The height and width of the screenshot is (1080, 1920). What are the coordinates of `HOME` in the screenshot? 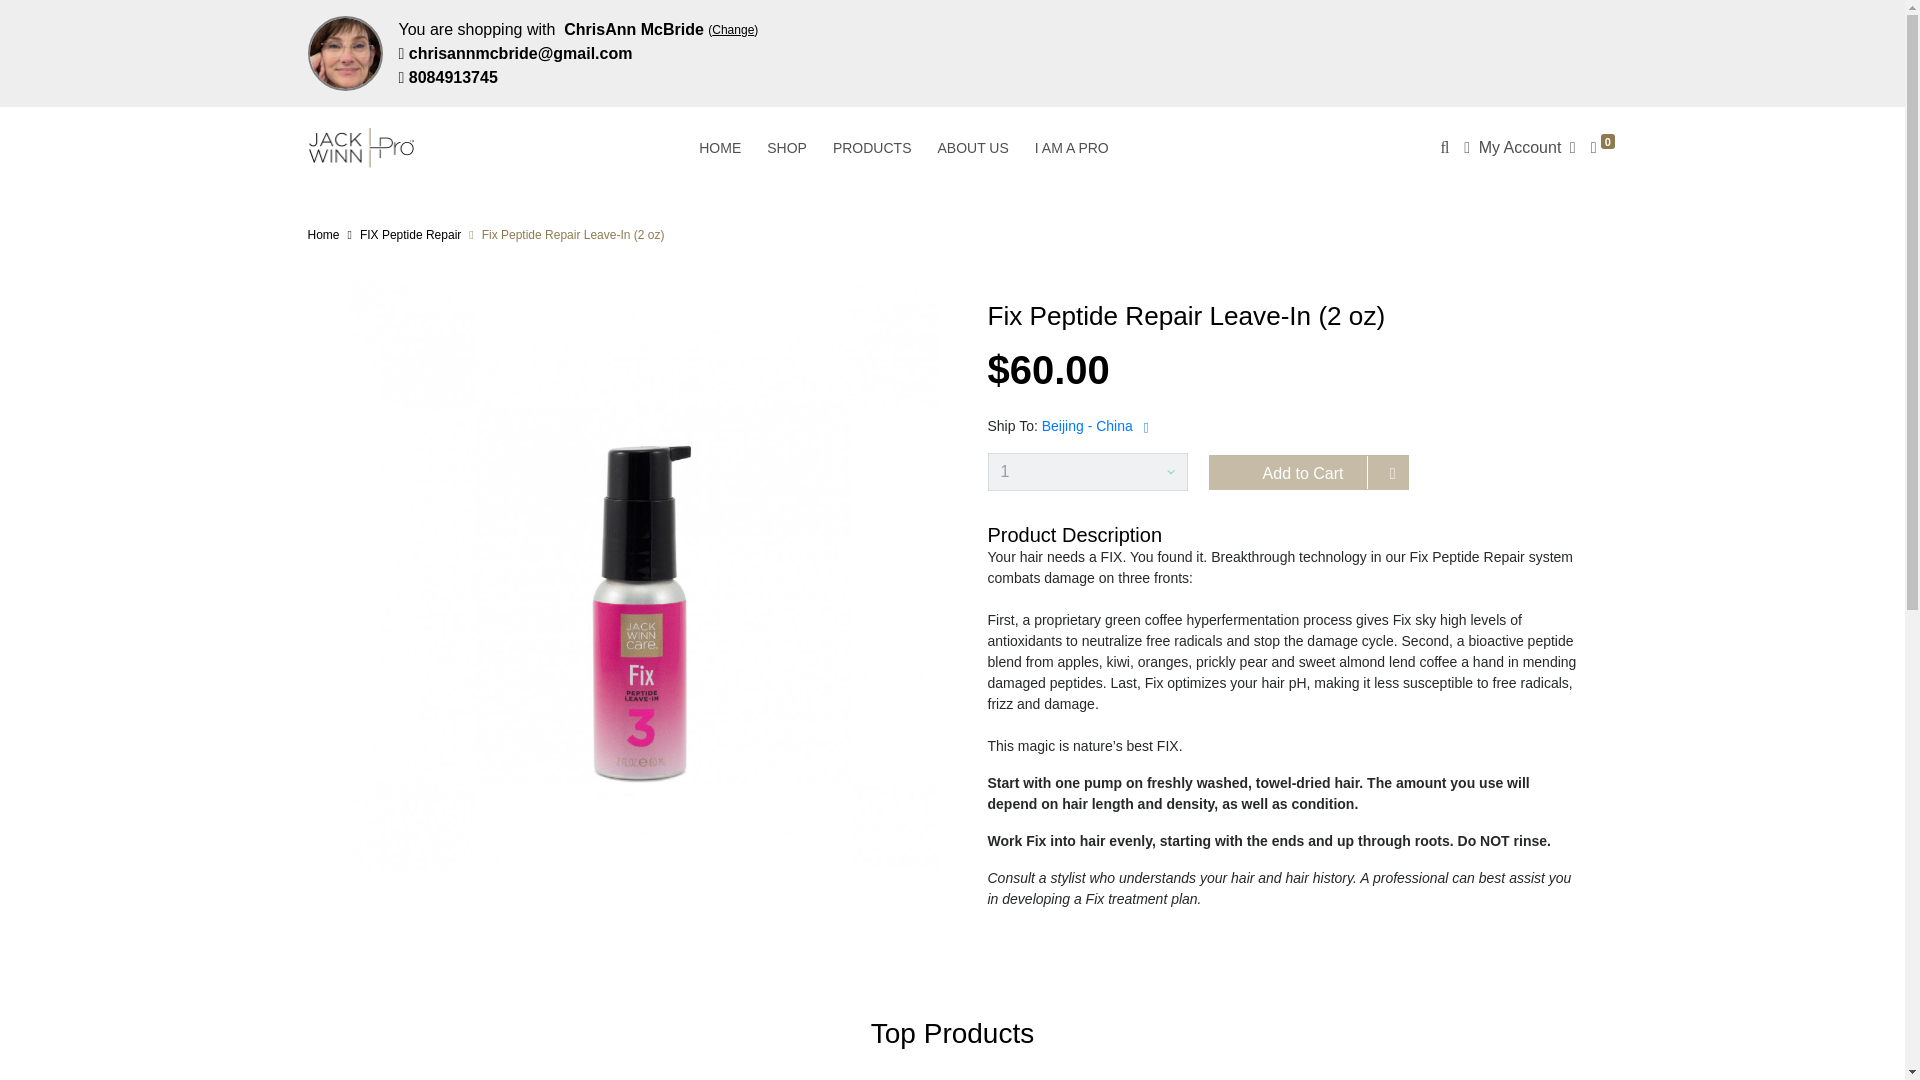 It's located at (720, 148).